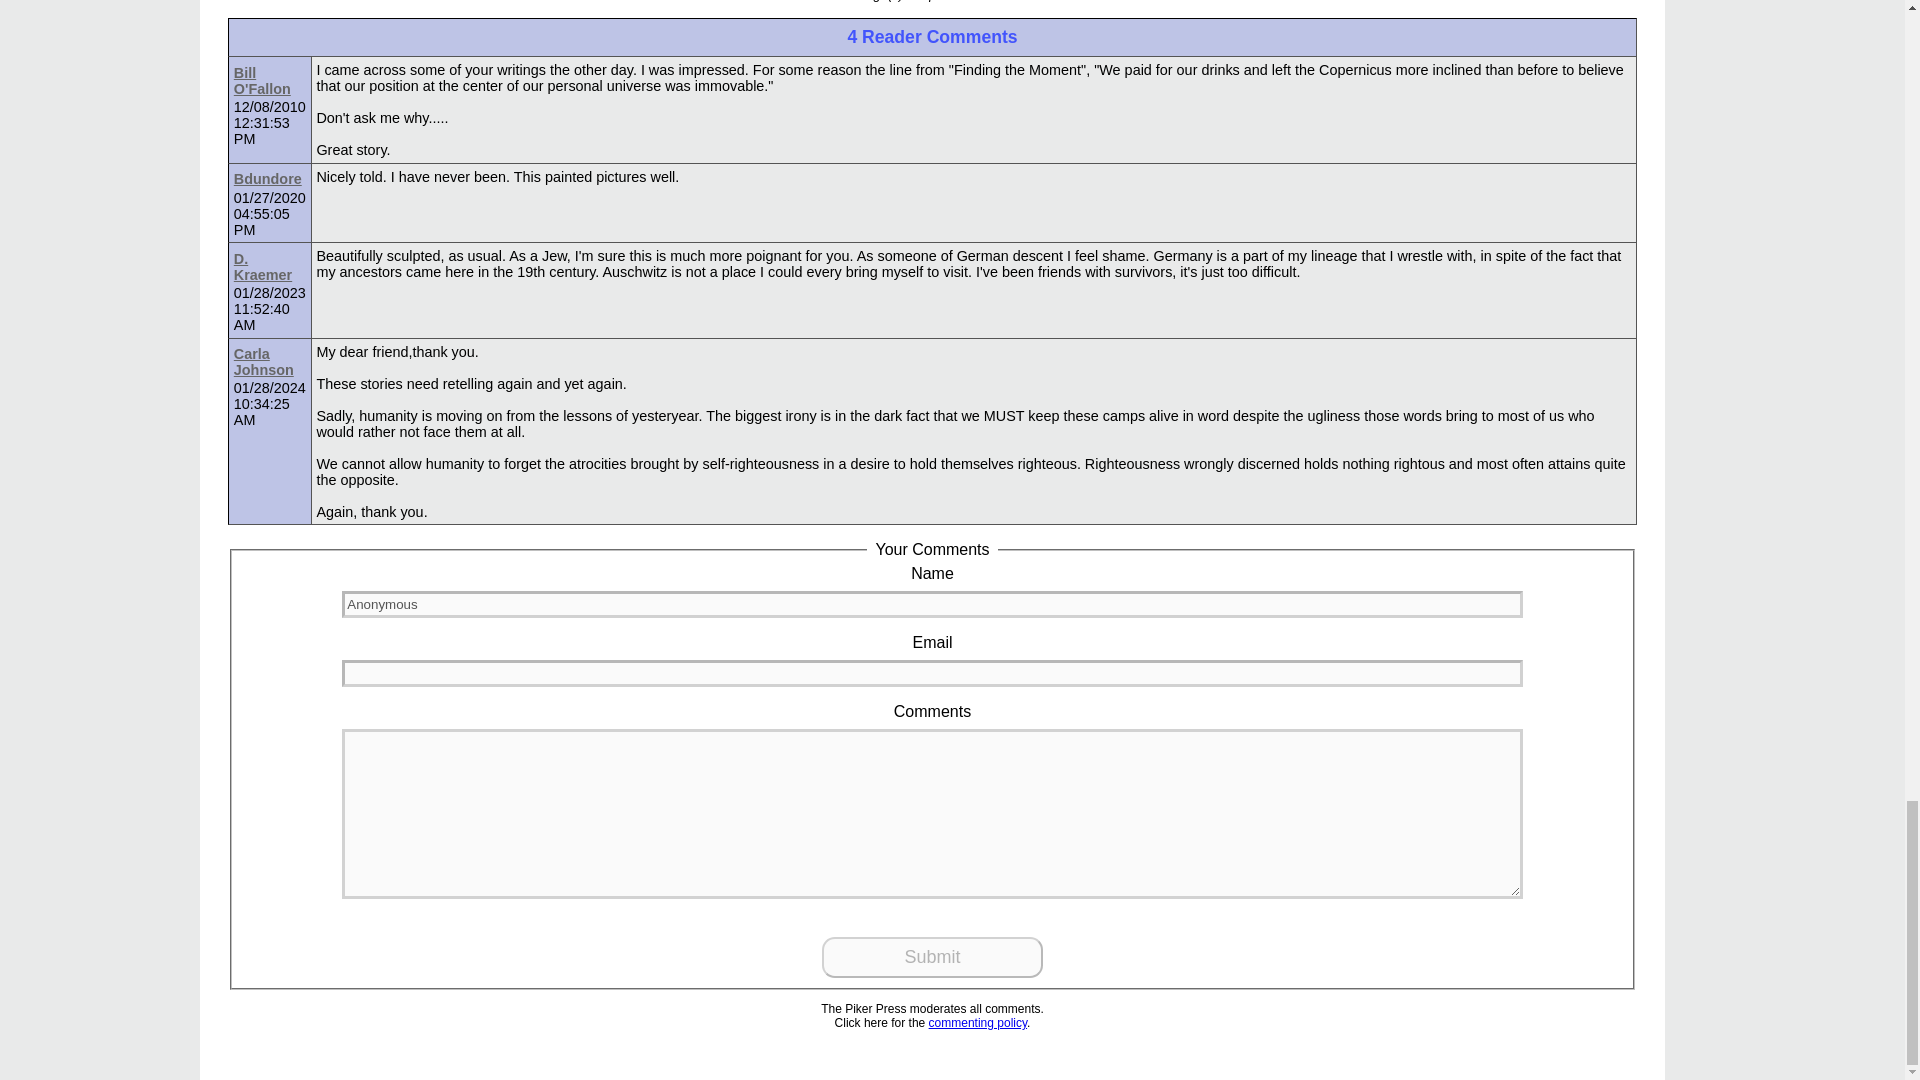 The height and width of the screenshot is (1080, 1920). Describe the element at coordinates (268, 179) in the screenshot. I see `Bdundore` at that location.